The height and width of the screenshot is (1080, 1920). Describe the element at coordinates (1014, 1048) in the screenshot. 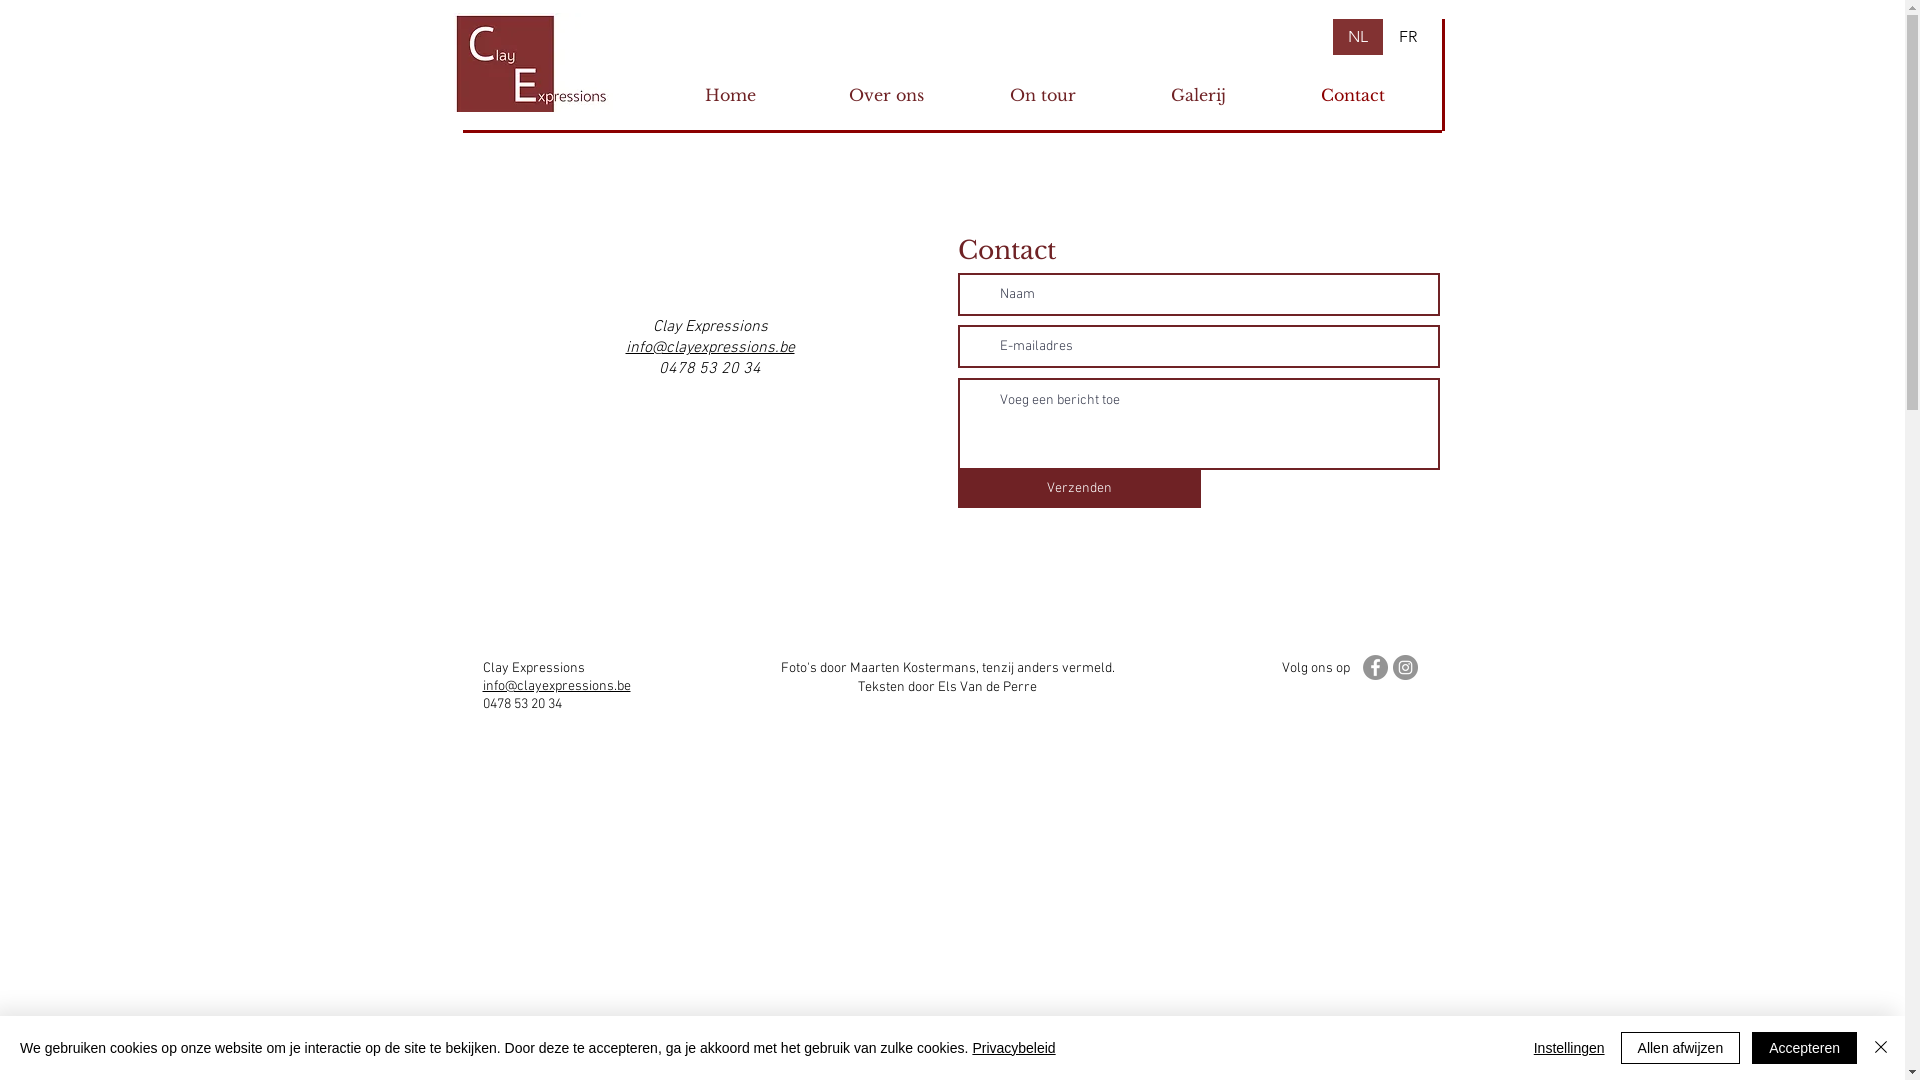

I see `Privacybeleid` at that location.